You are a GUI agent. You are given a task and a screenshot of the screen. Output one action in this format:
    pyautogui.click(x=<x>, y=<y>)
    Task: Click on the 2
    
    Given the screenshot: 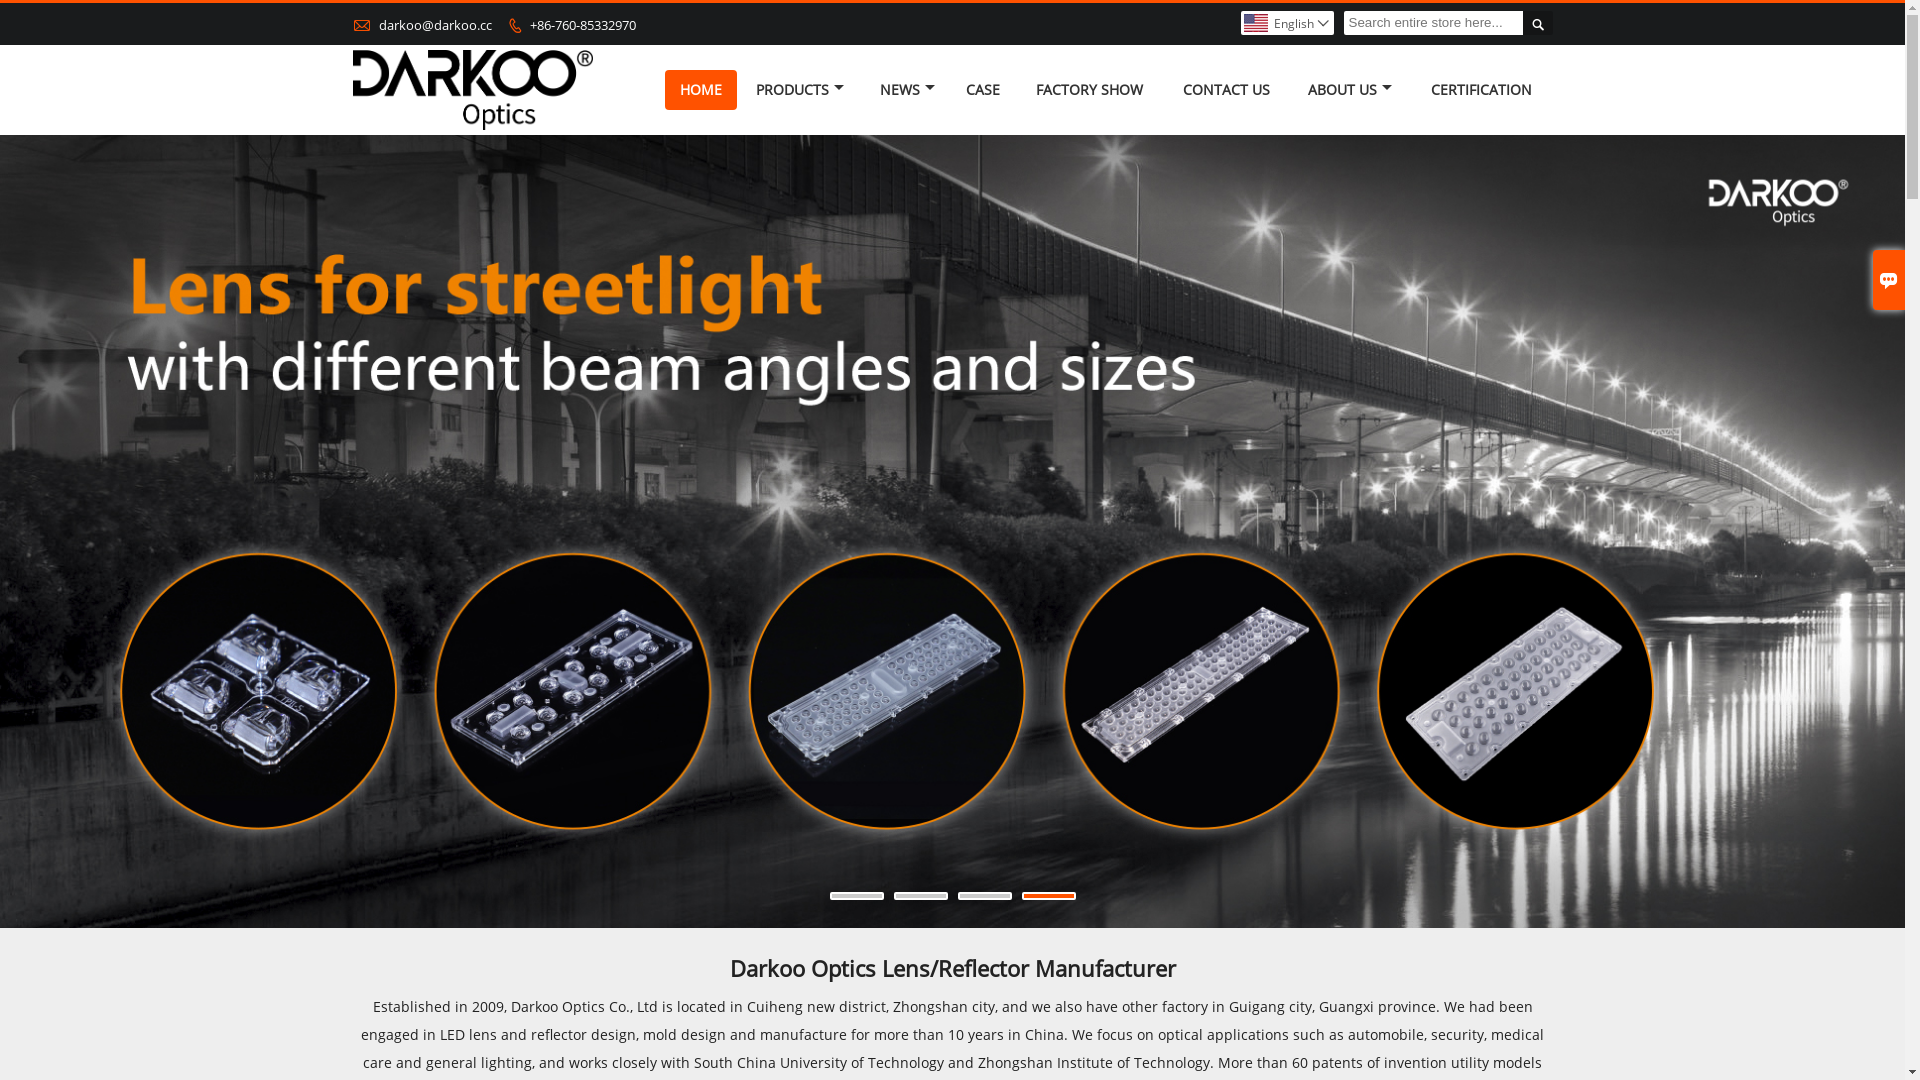 What is the action you would take?
    pyautogui.click(x=921, y=896)
    